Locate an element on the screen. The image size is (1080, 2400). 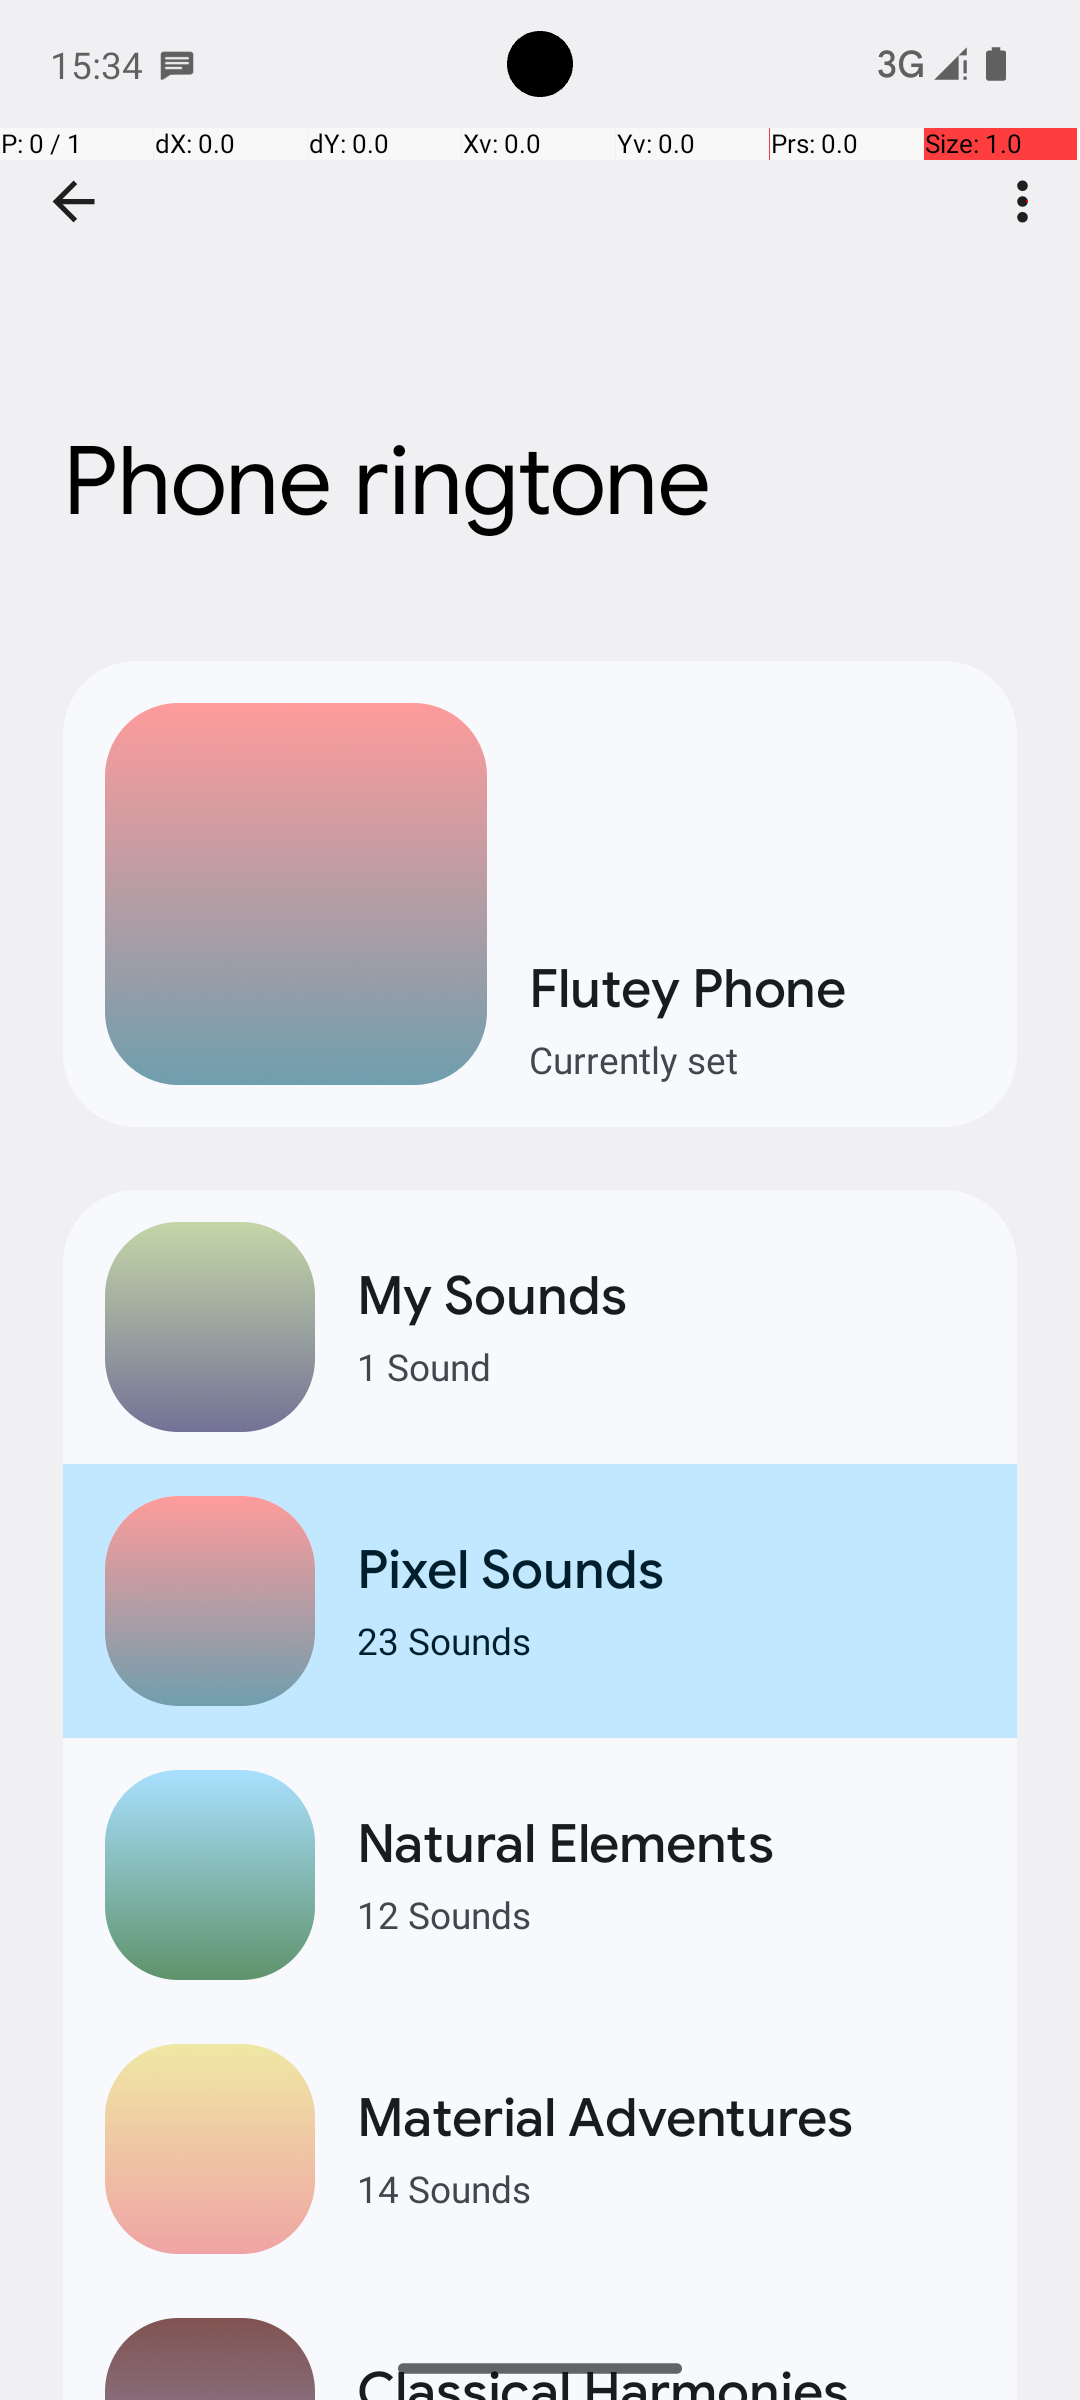
Pixel Sounds is located at coordinates (666, 1570).